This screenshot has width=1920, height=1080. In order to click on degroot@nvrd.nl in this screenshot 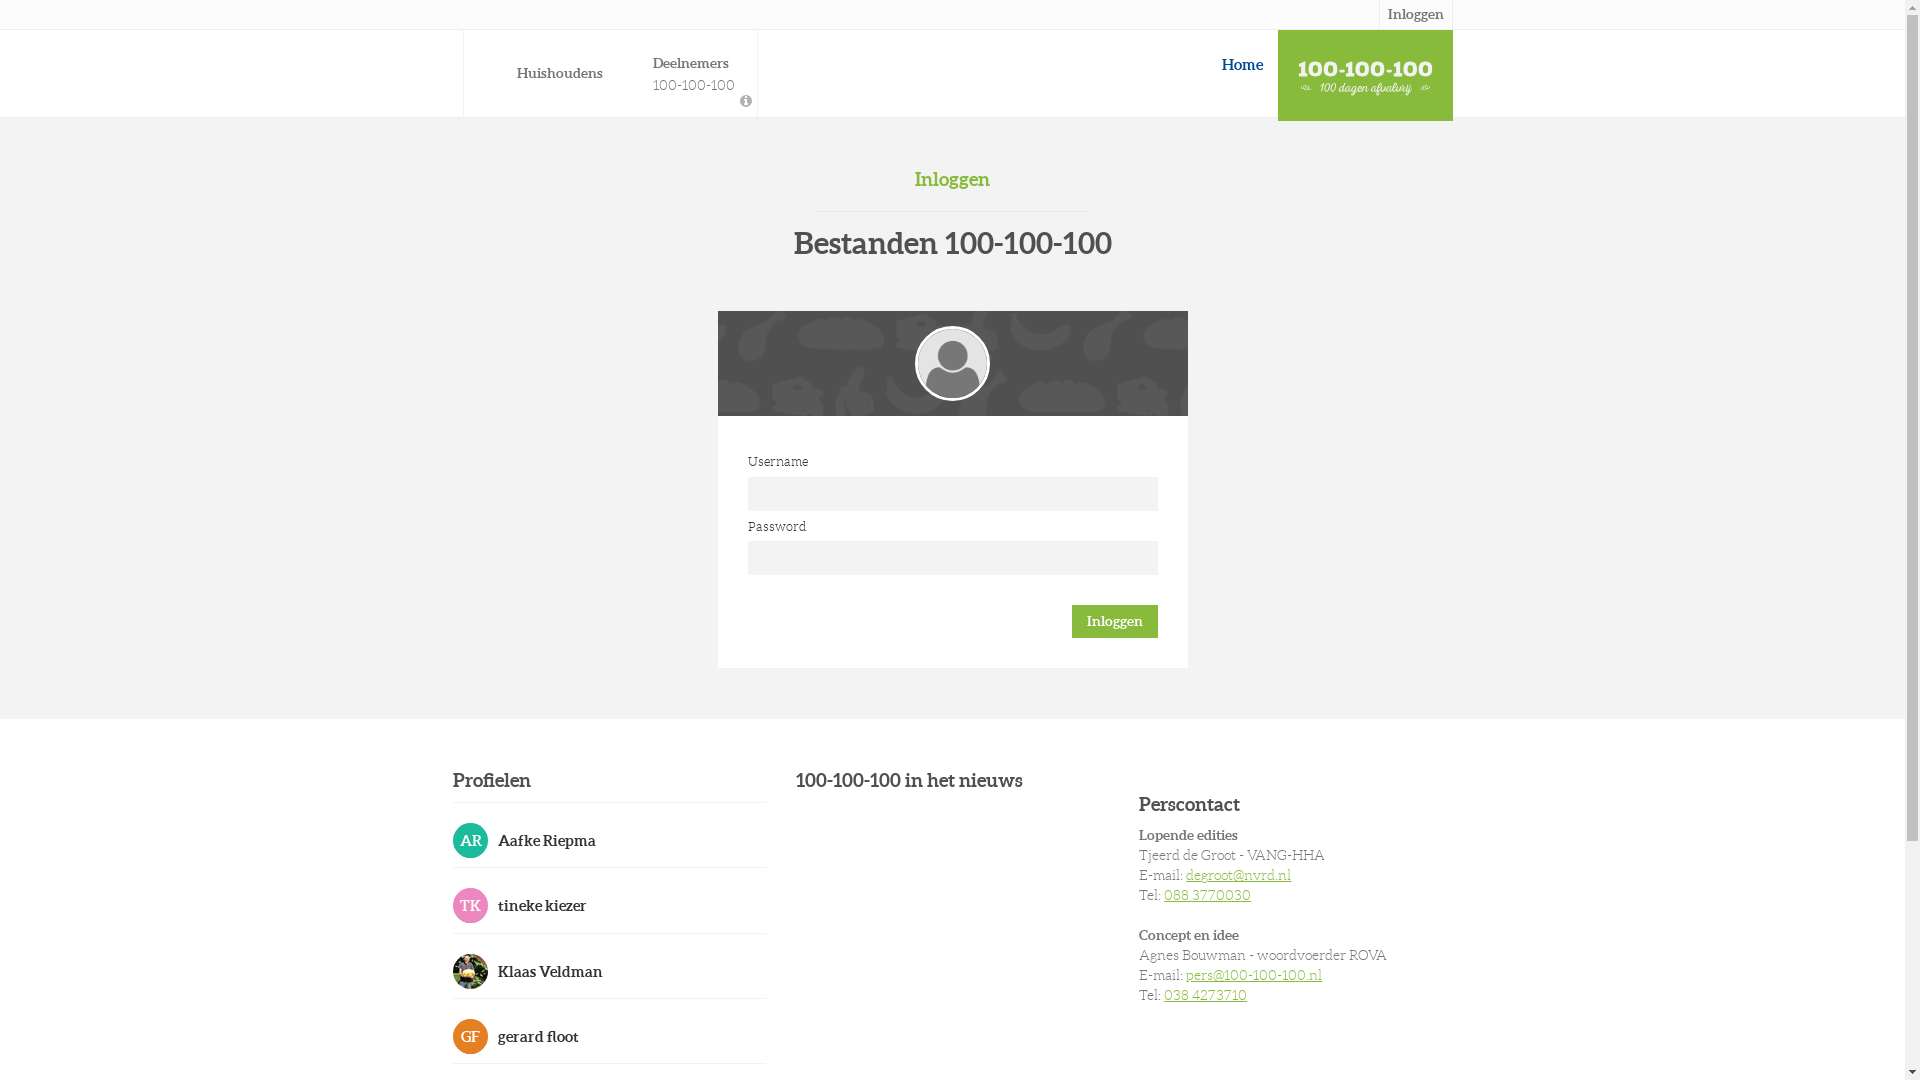, I will do `click(1238, 874)`.